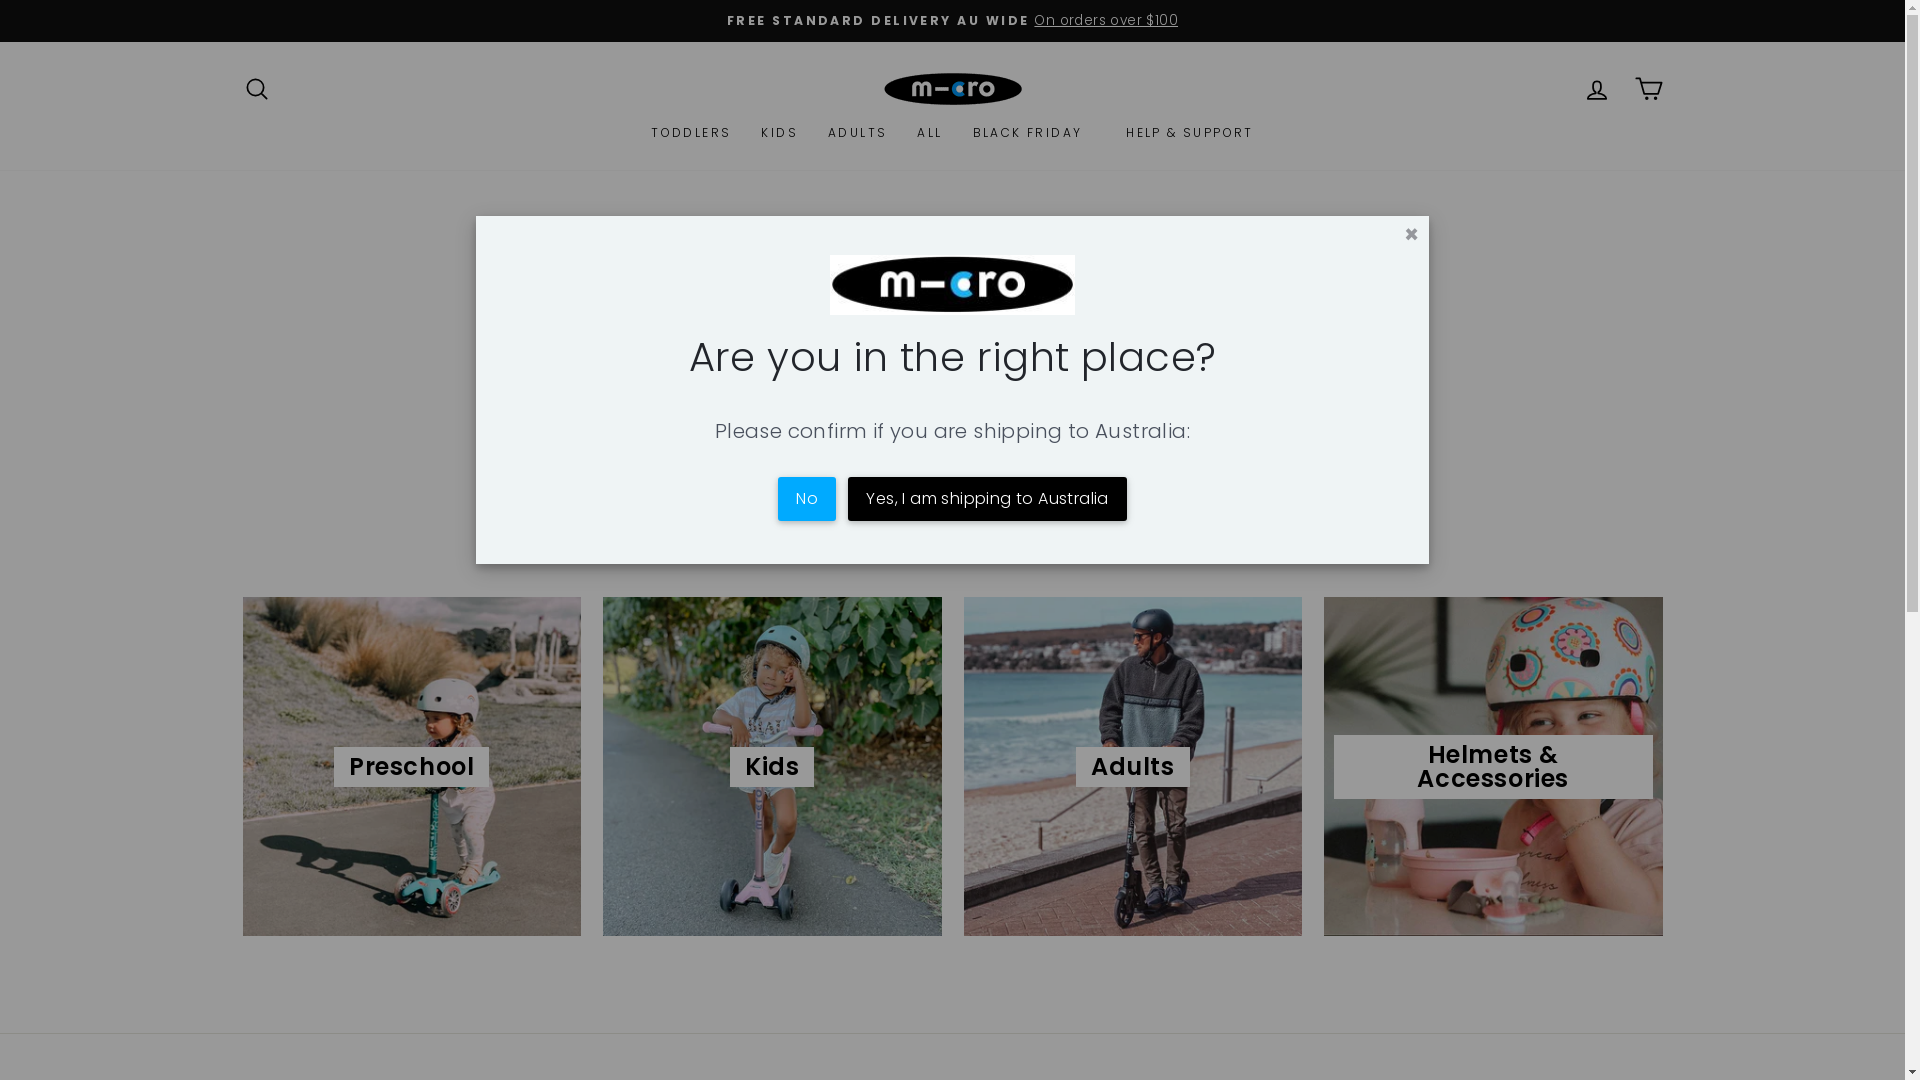 The width and height of the screenshot is (1920, 1080). What do you see at coordinates (1134, 766) in the screenshot?
I see `Adults` at bounding box center [1134, 766].